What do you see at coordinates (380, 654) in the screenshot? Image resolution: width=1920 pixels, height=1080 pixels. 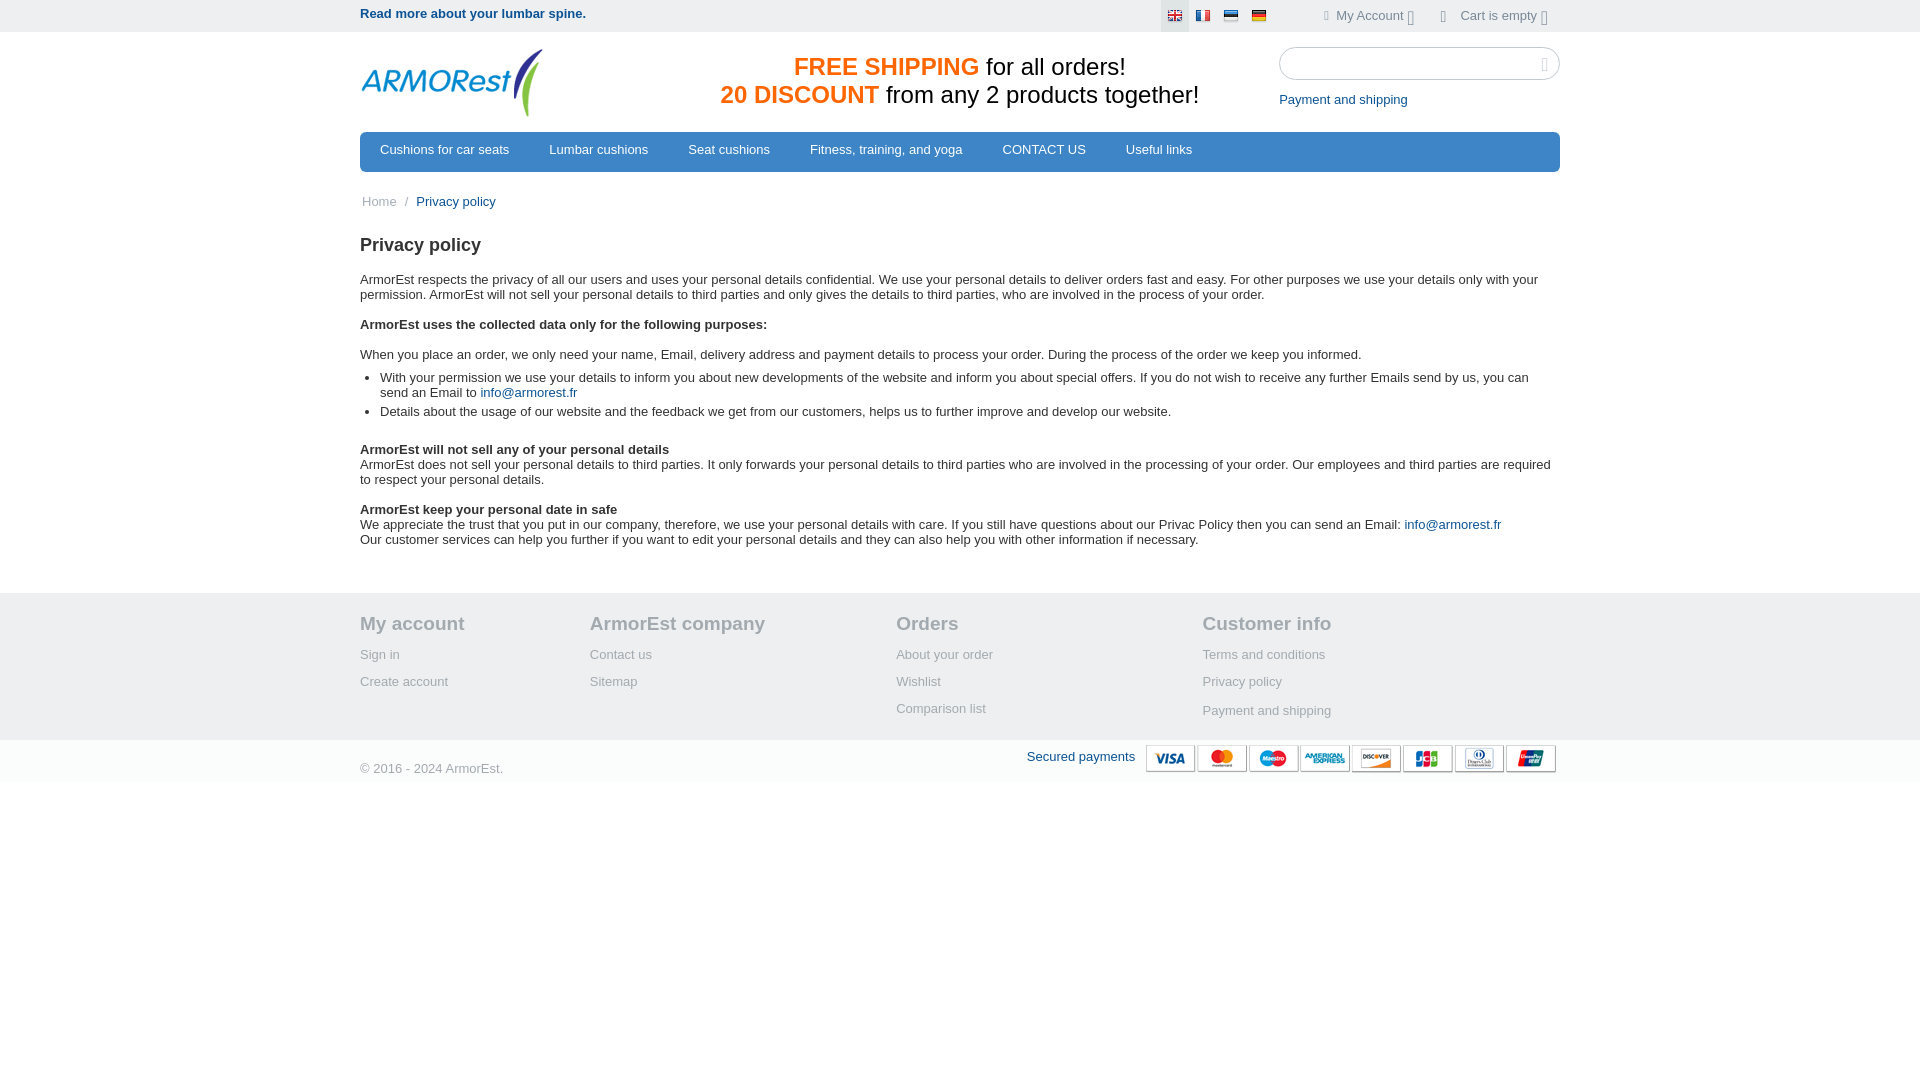 I see `Sign in` at bounding box center [380, 654].